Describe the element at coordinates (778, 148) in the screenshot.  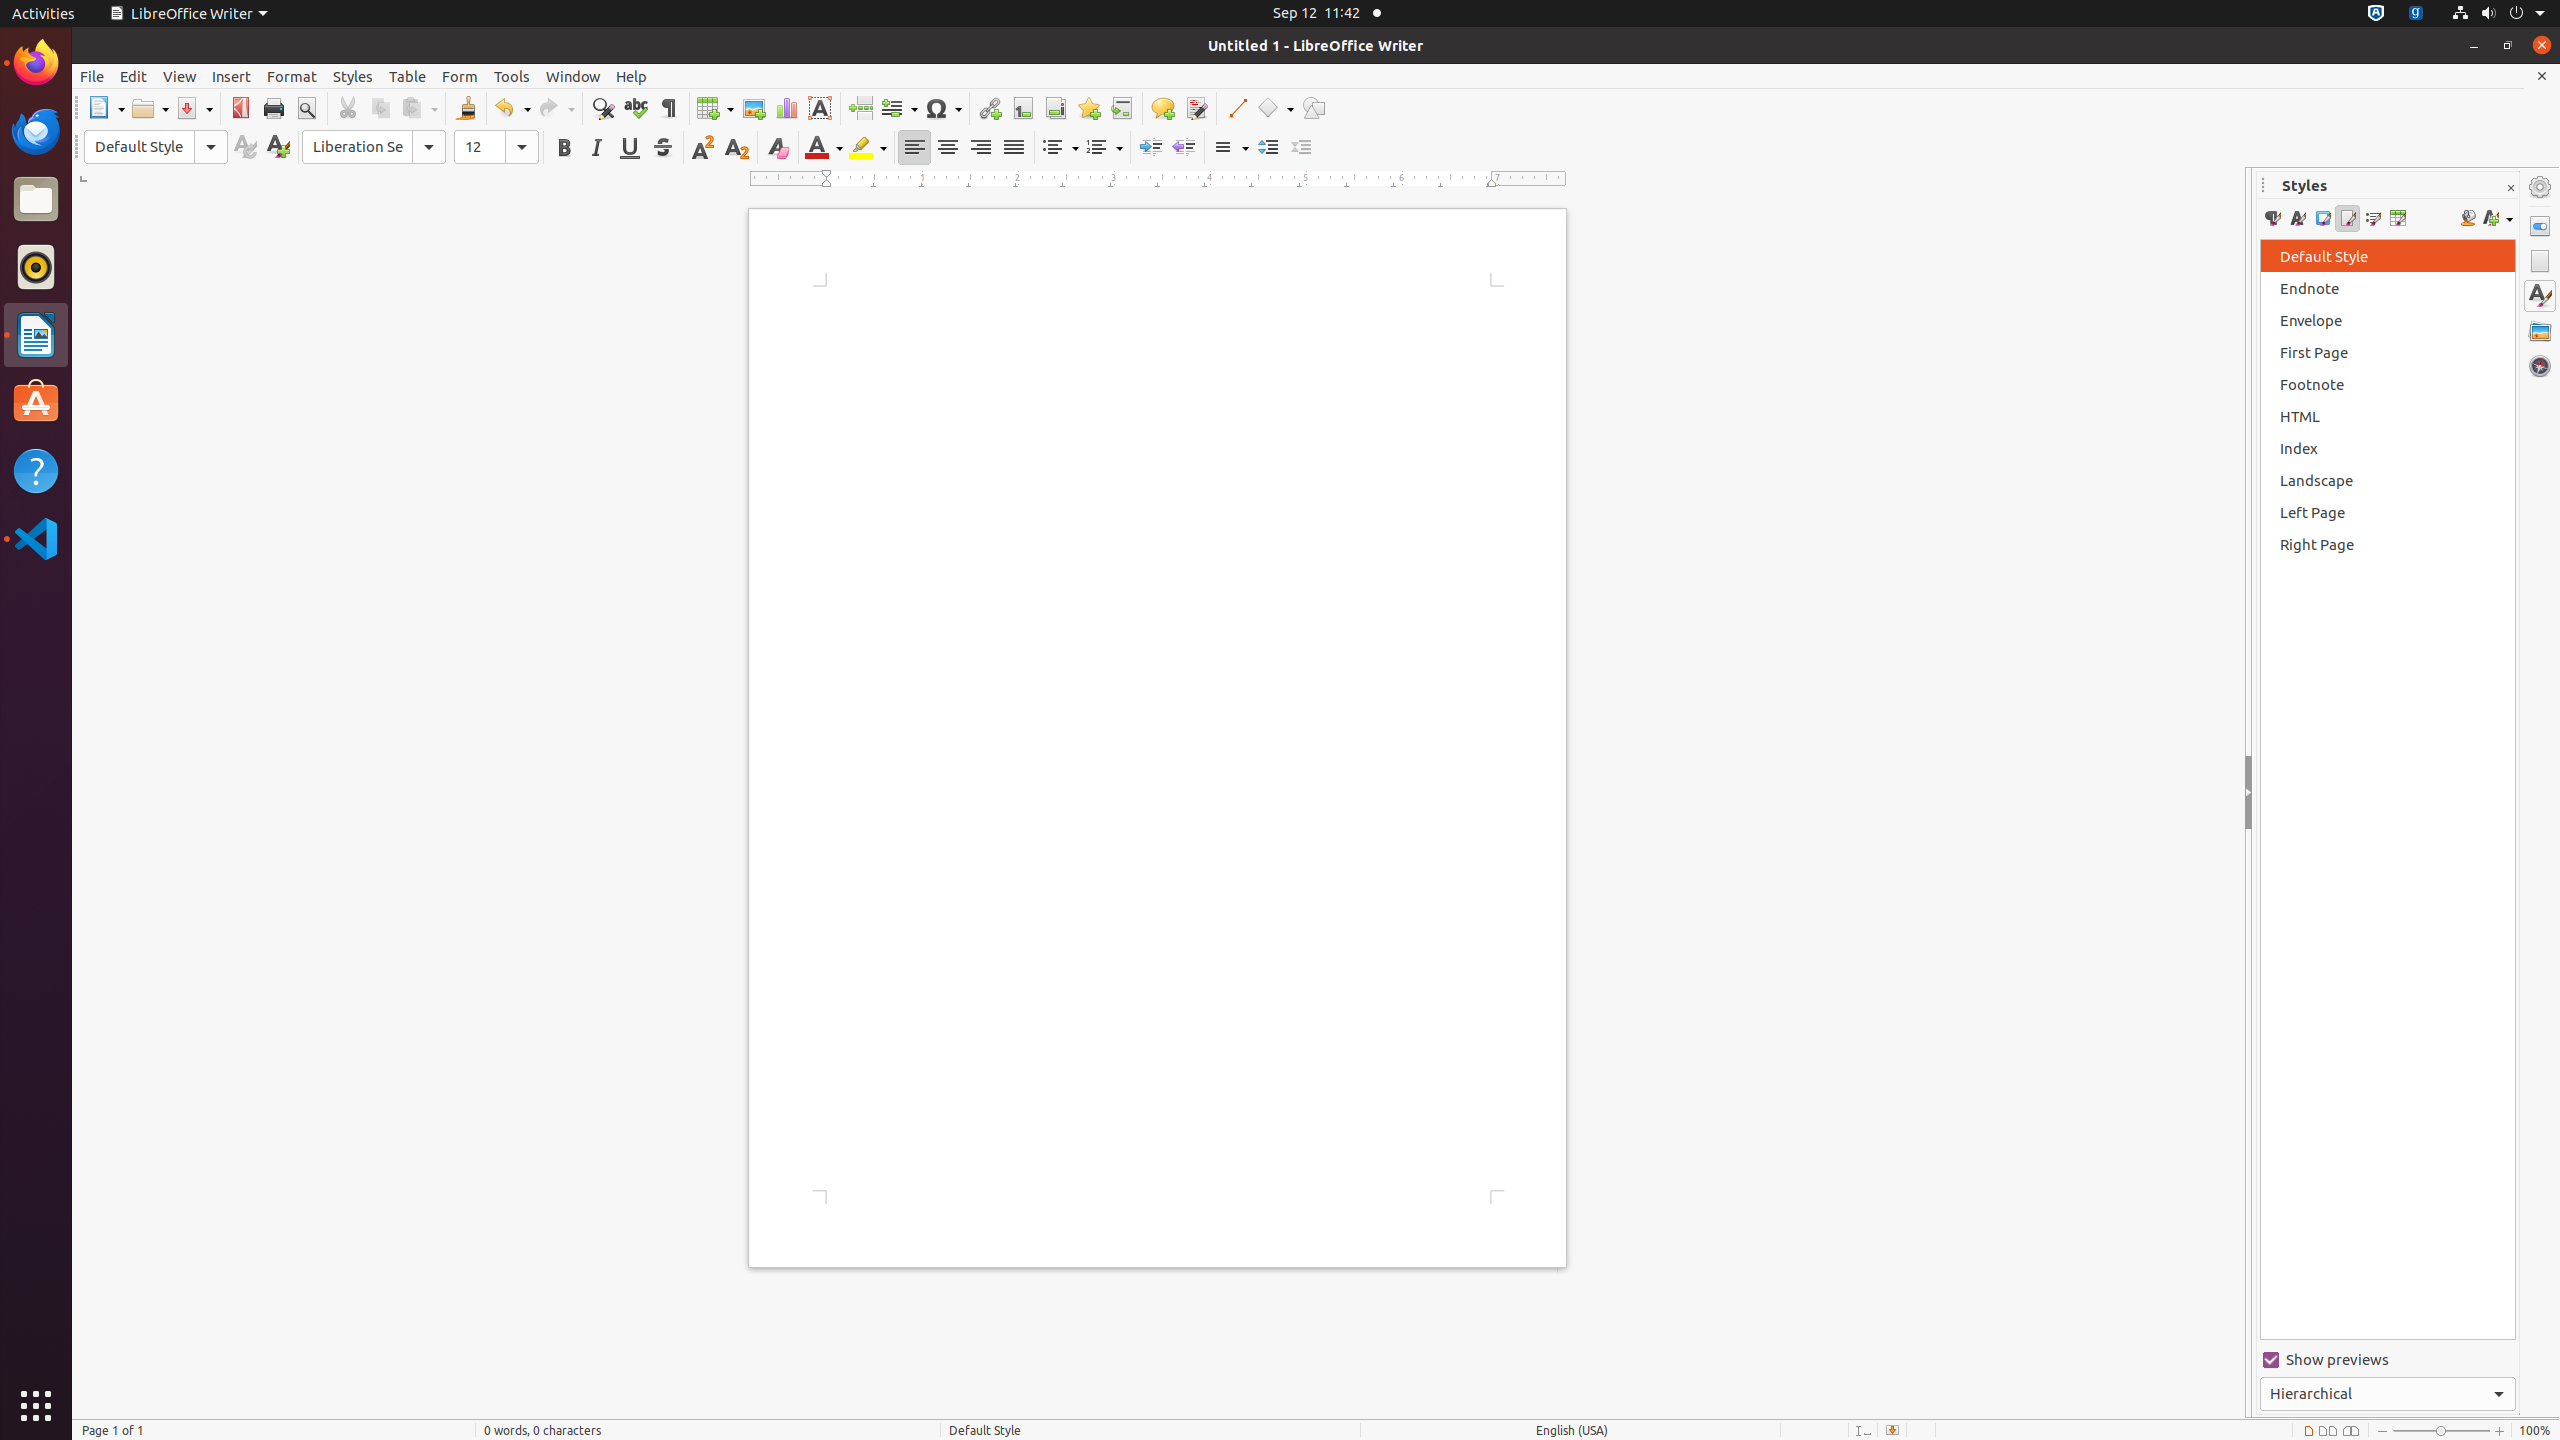
I see `Clear` at that location.